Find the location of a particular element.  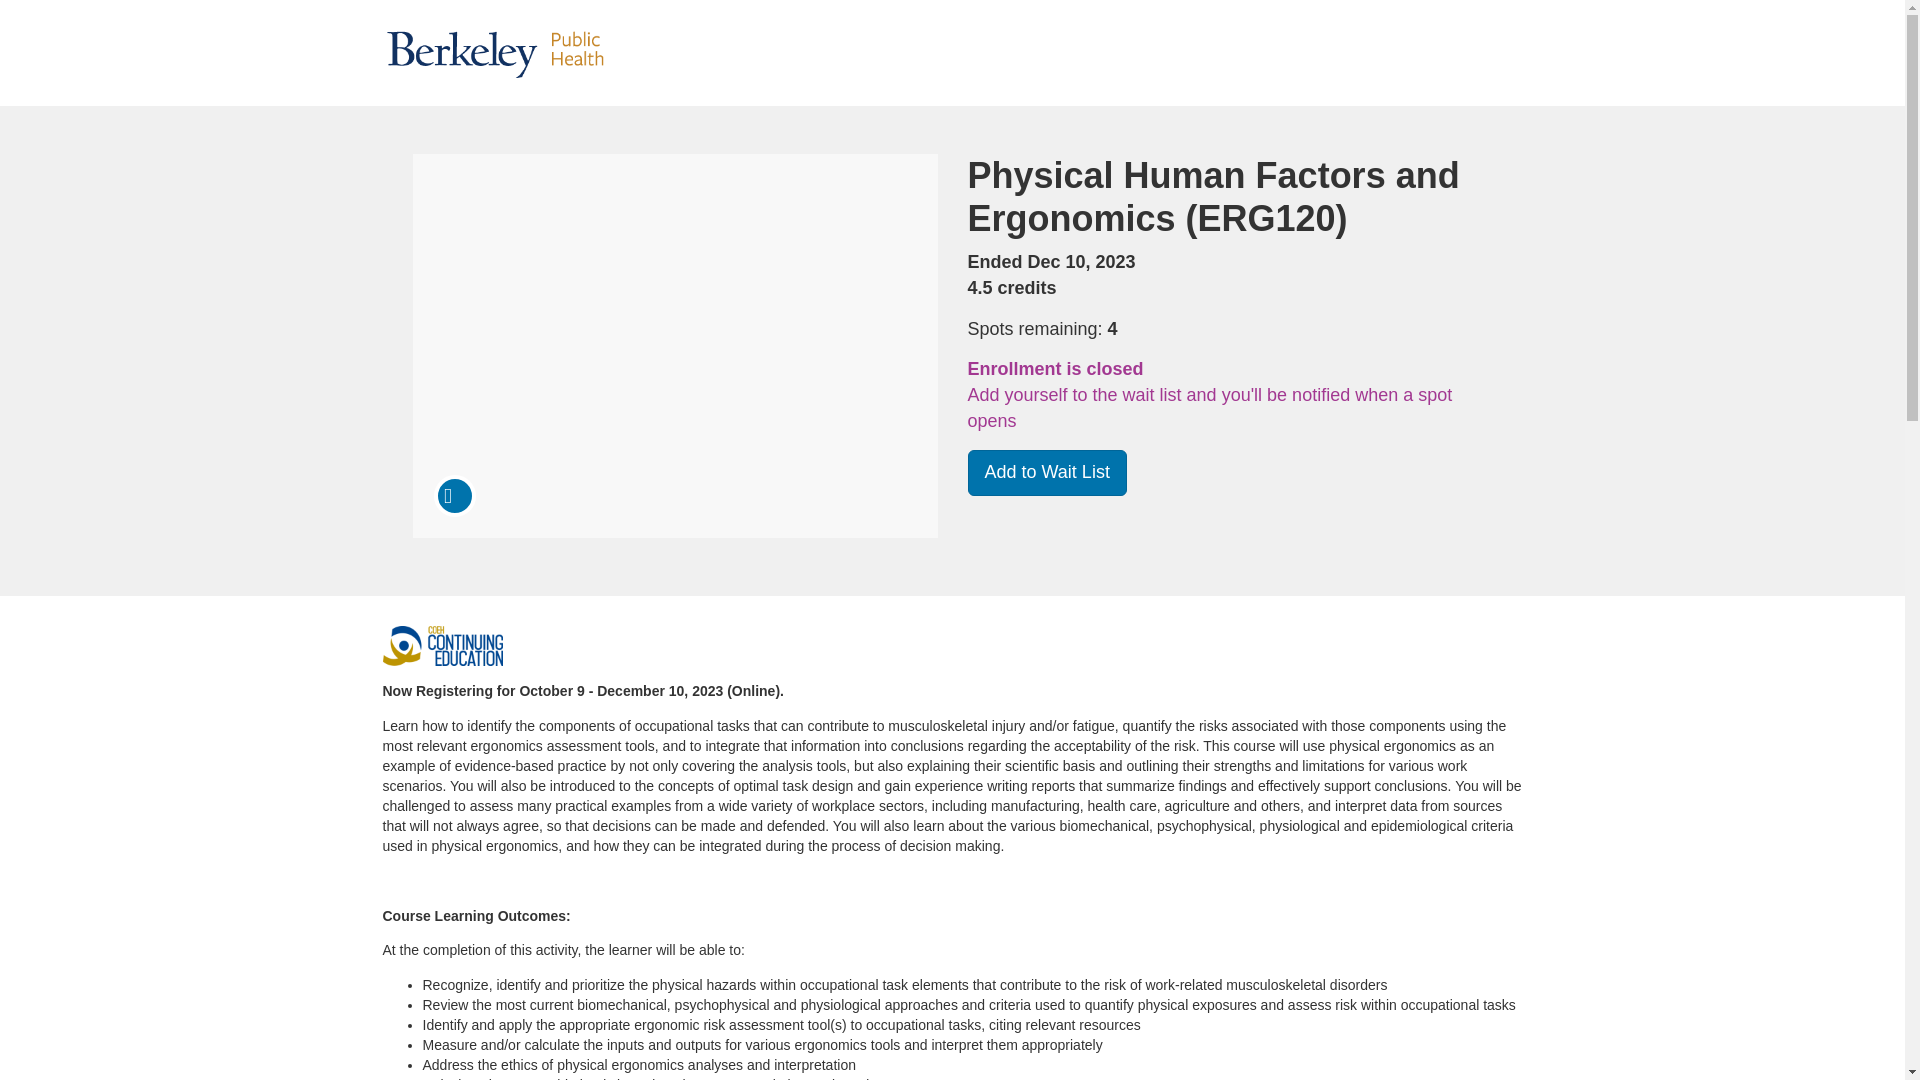

Add to Wait List is located at coordinates (1047, 472).